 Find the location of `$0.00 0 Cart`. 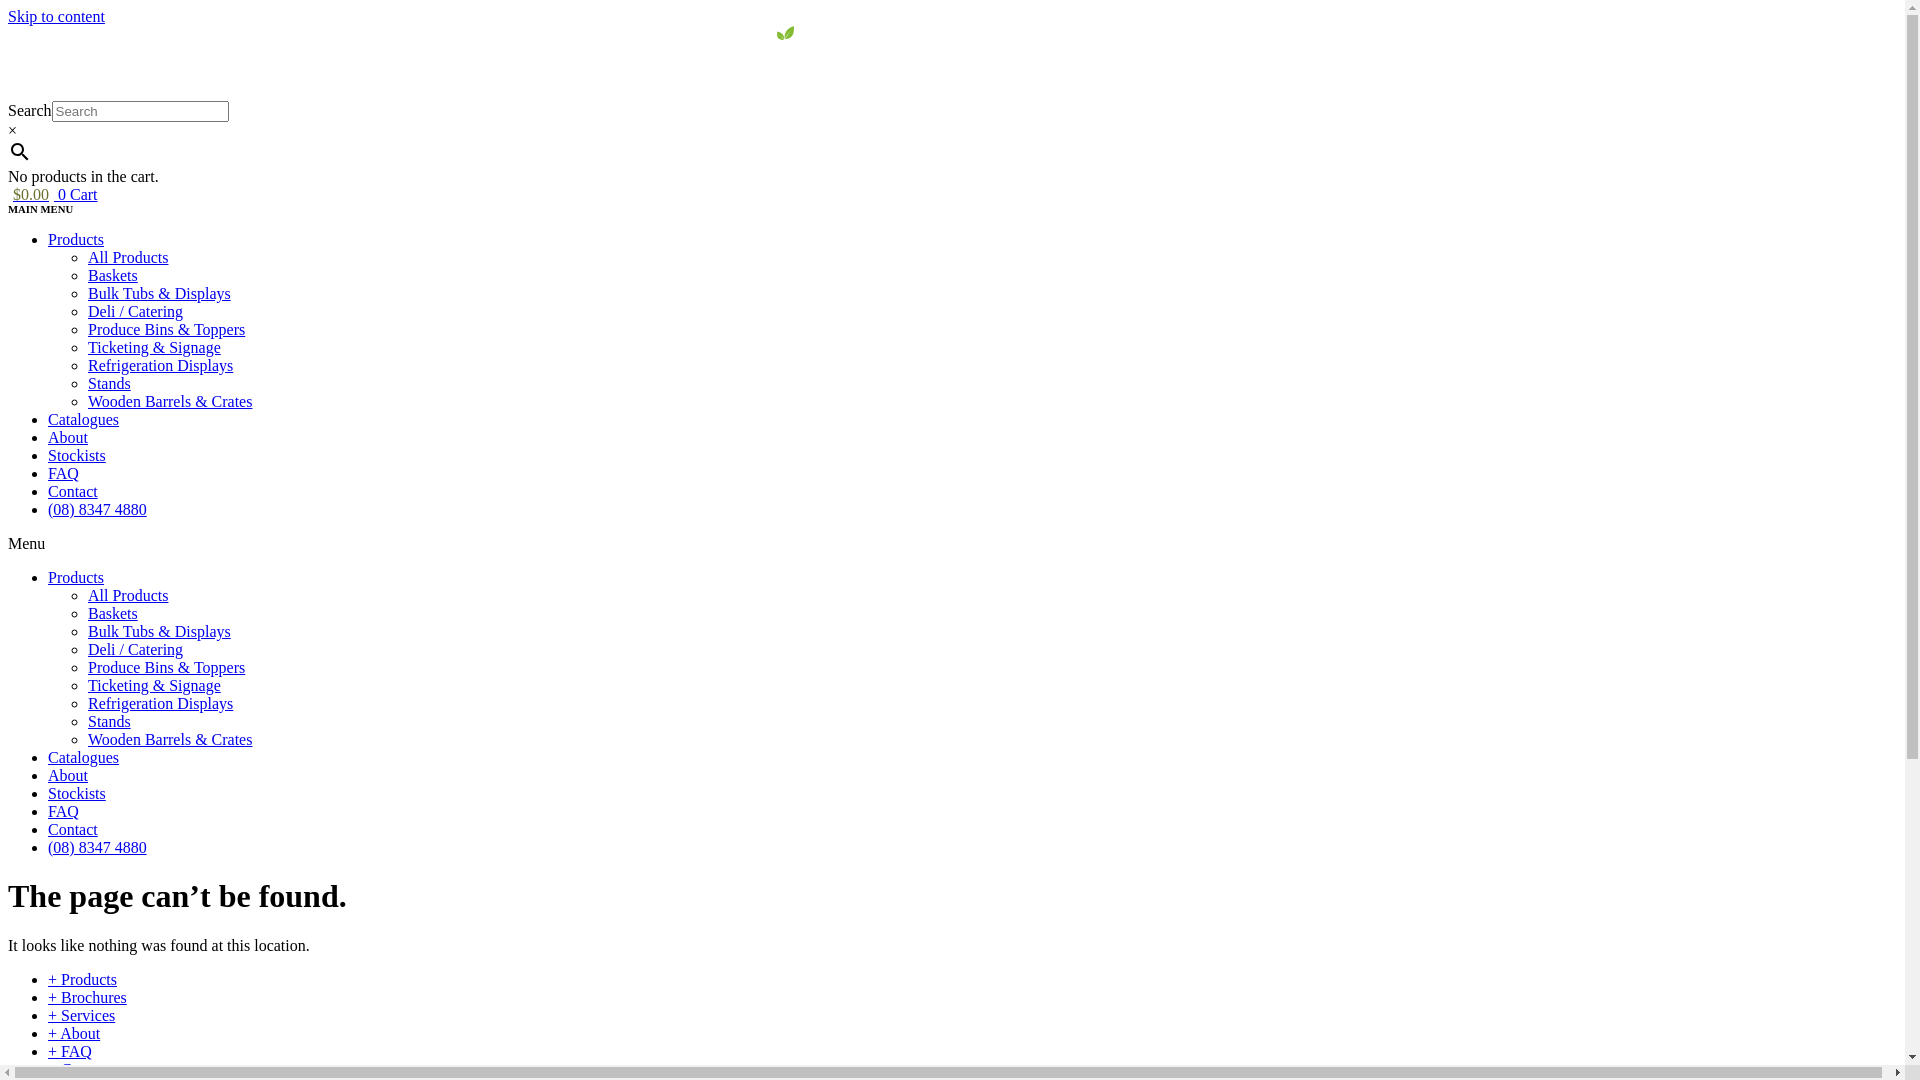

$0.00 0 Cart is located at coordinates (53, 194).